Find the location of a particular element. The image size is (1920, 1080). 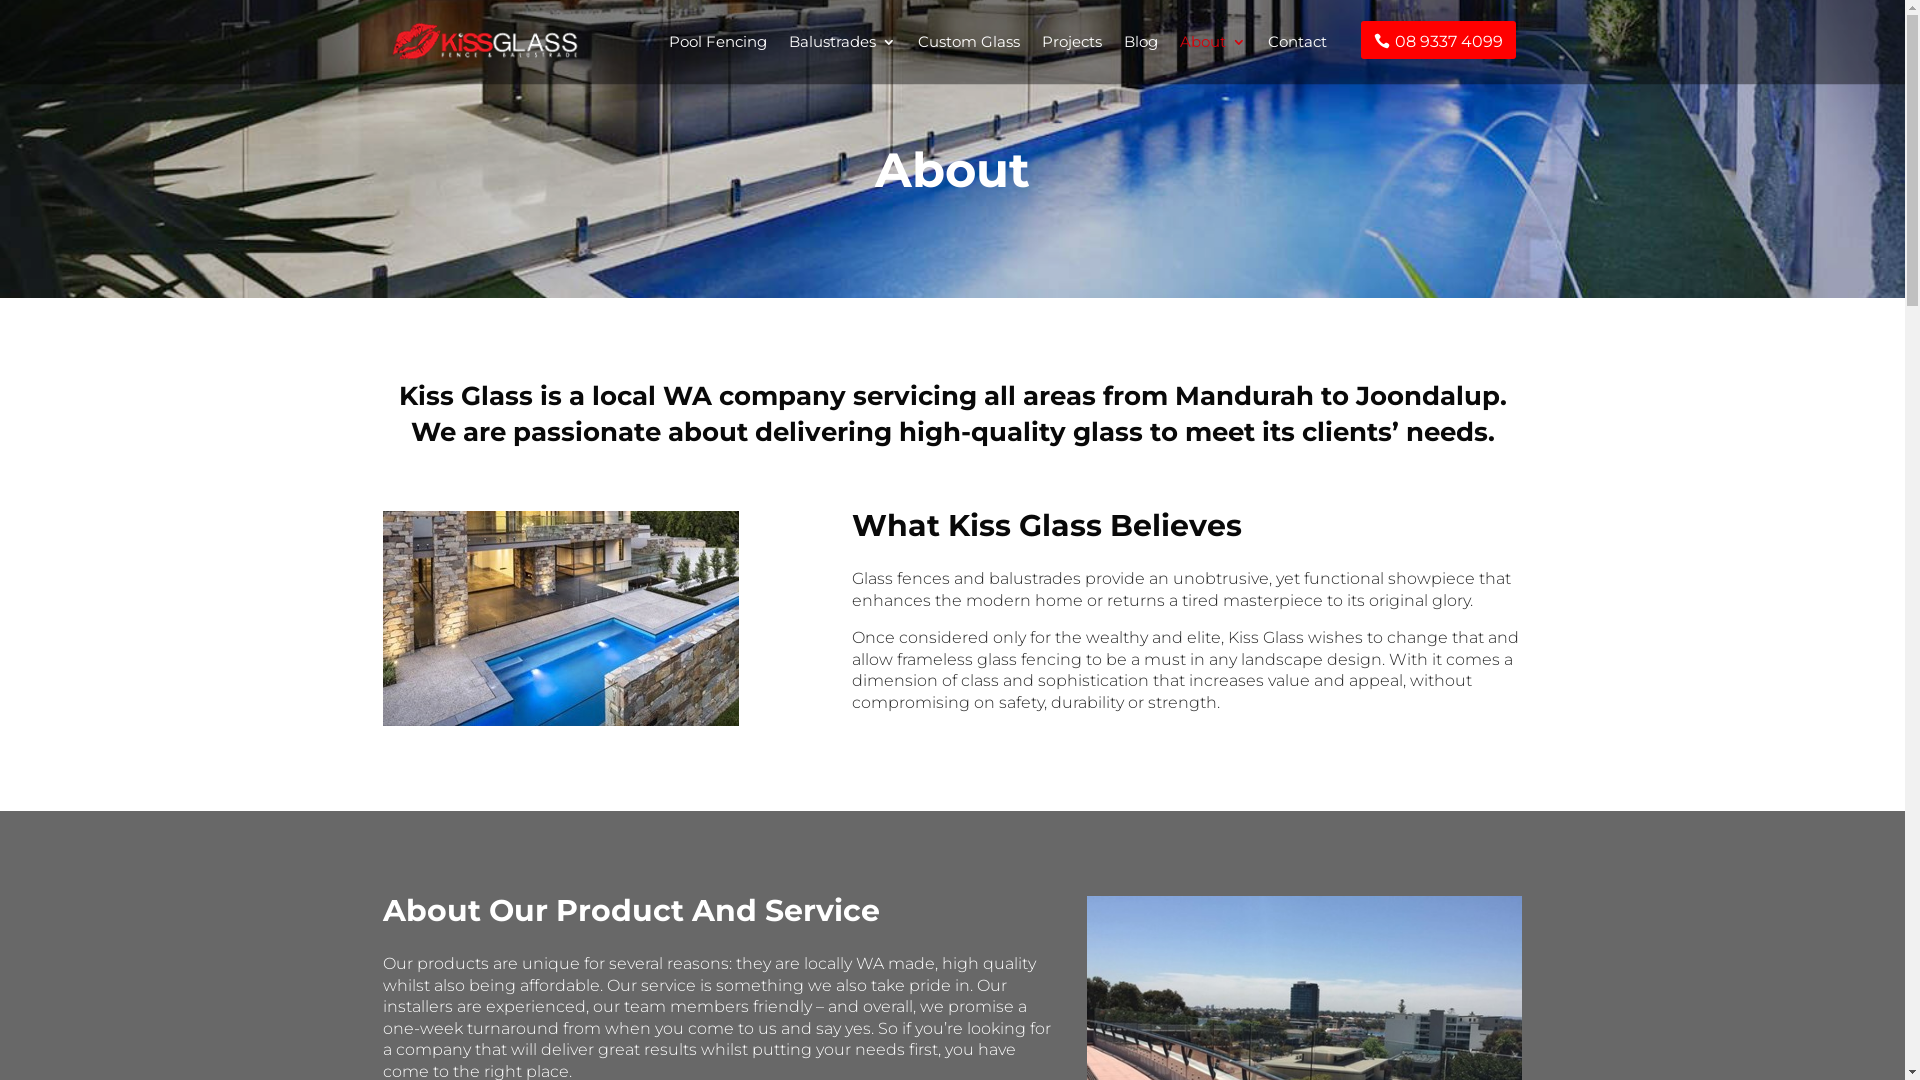

Blog is located at coordinates (1141, 60).